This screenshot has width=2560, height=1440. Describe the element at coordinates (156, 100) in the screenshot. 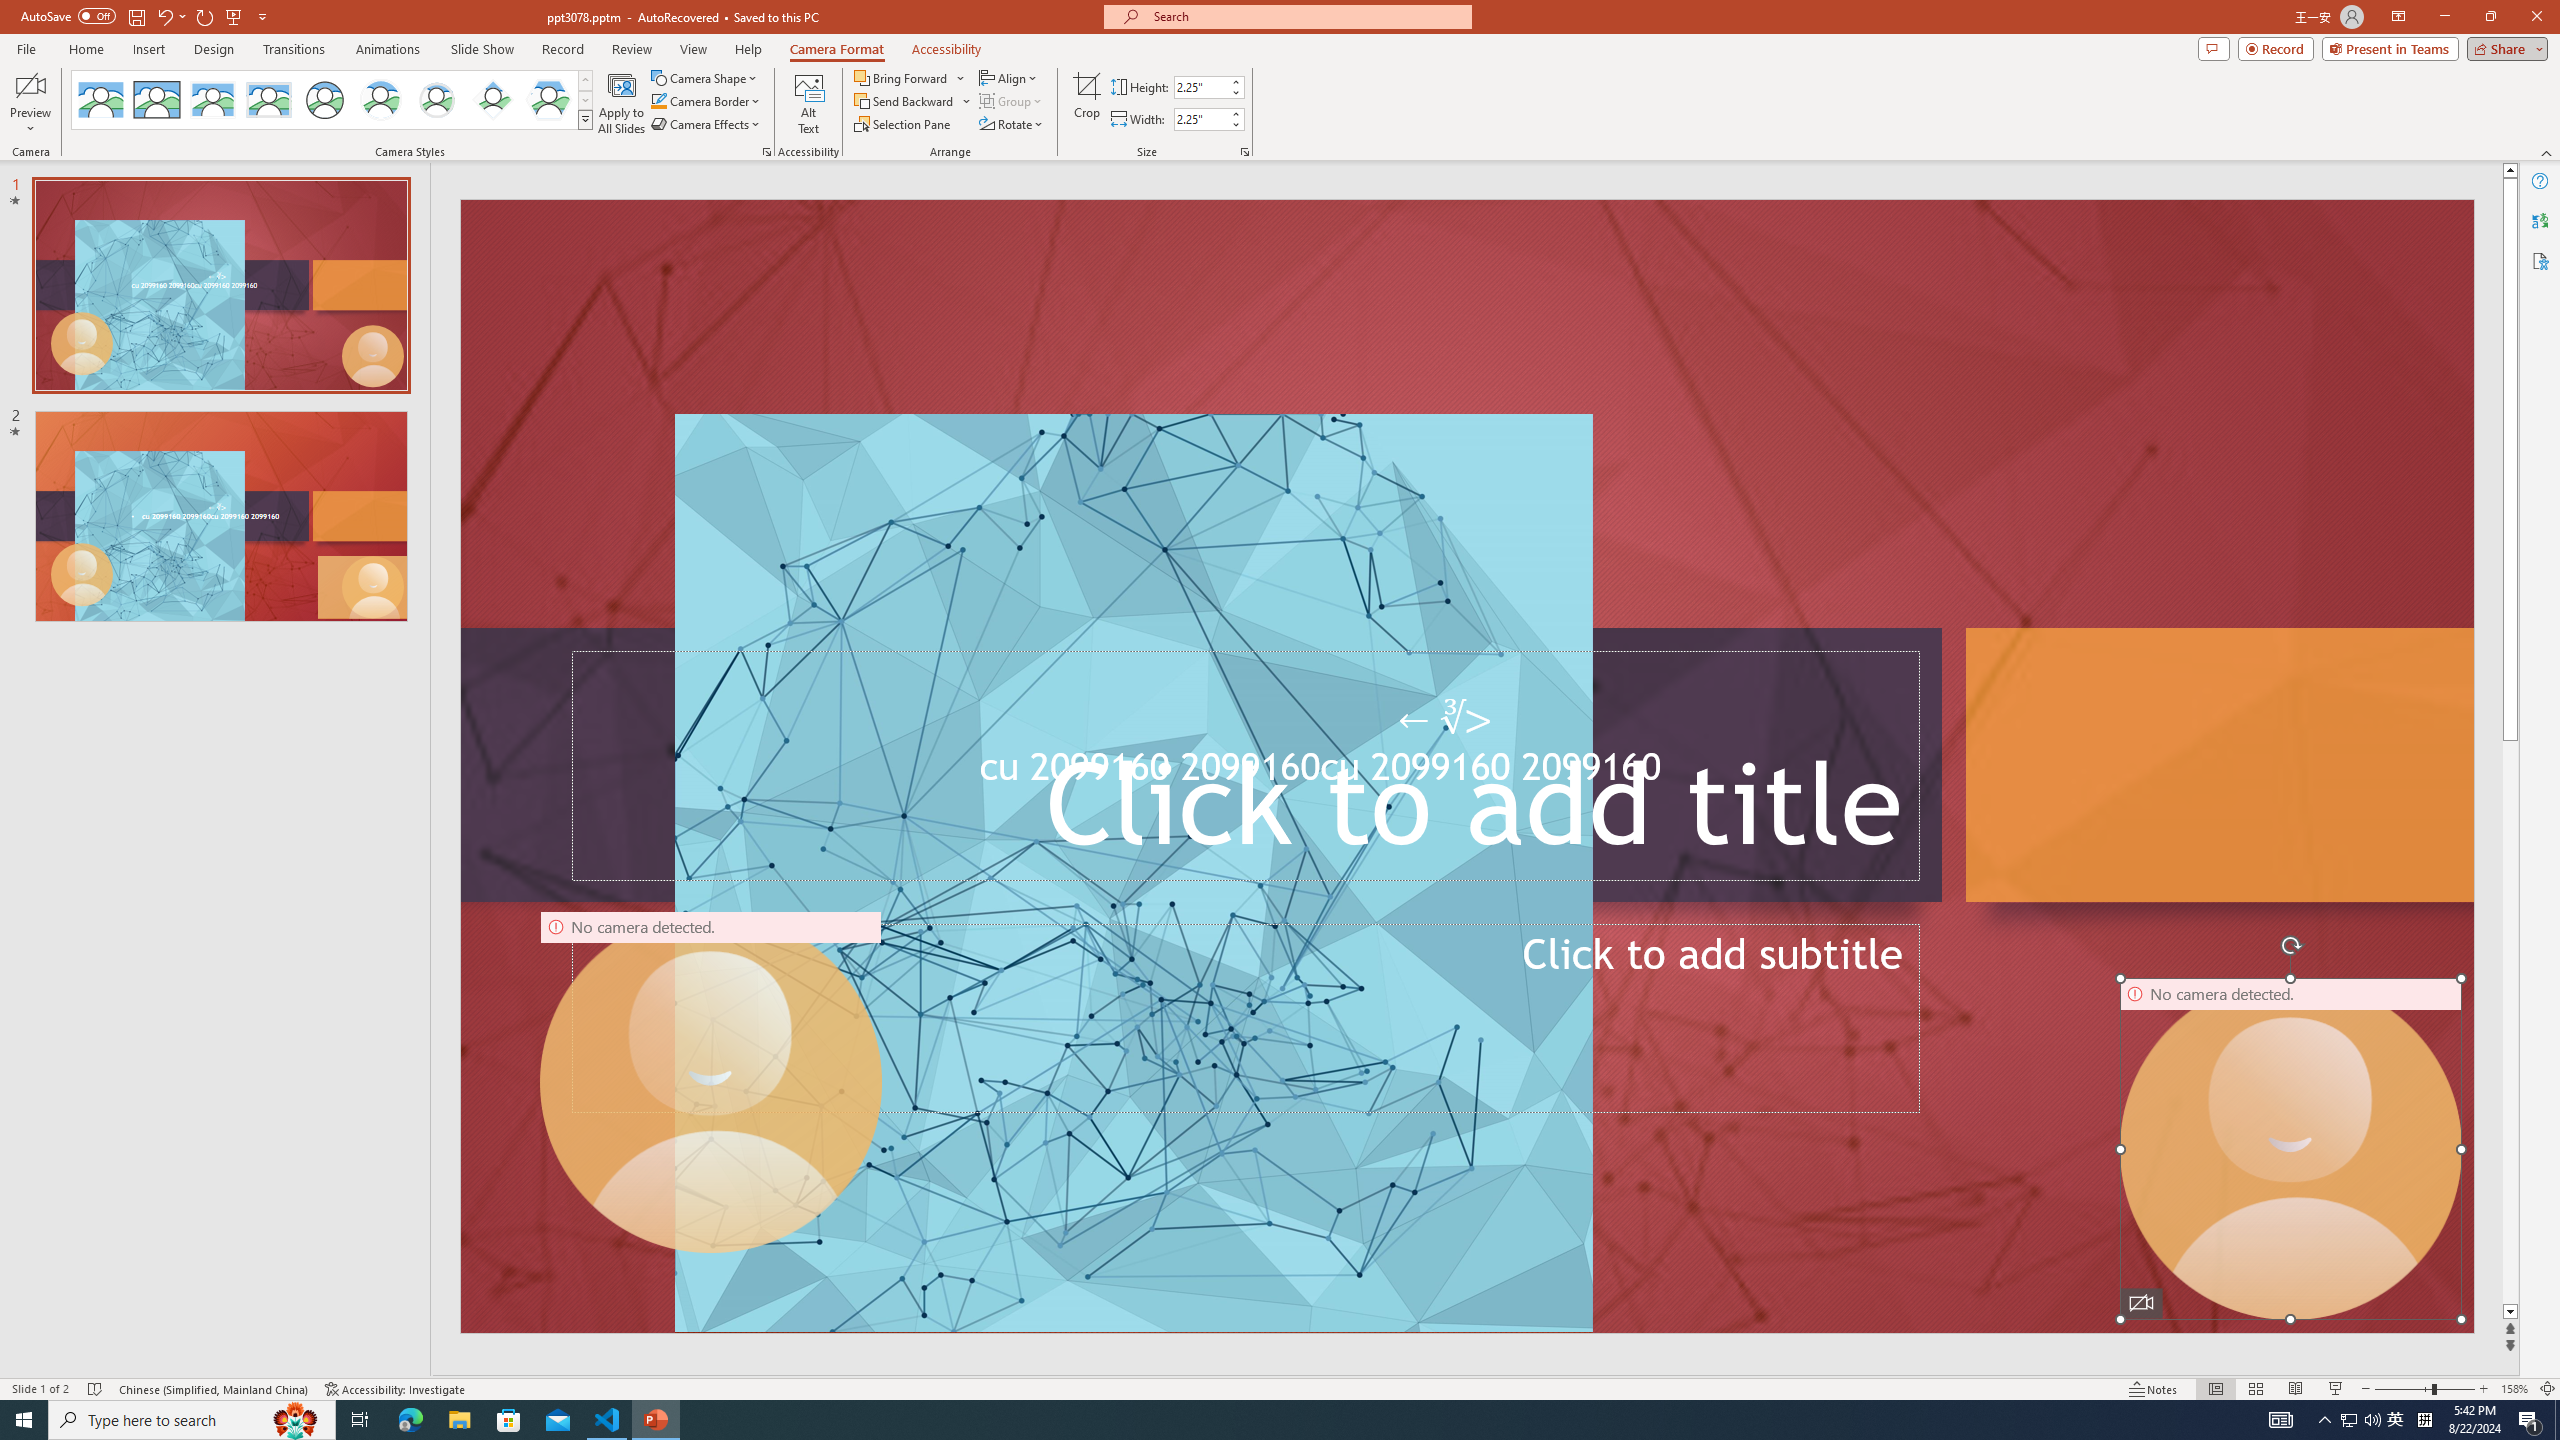

I see `Simple Frame Rectangle` at that location.